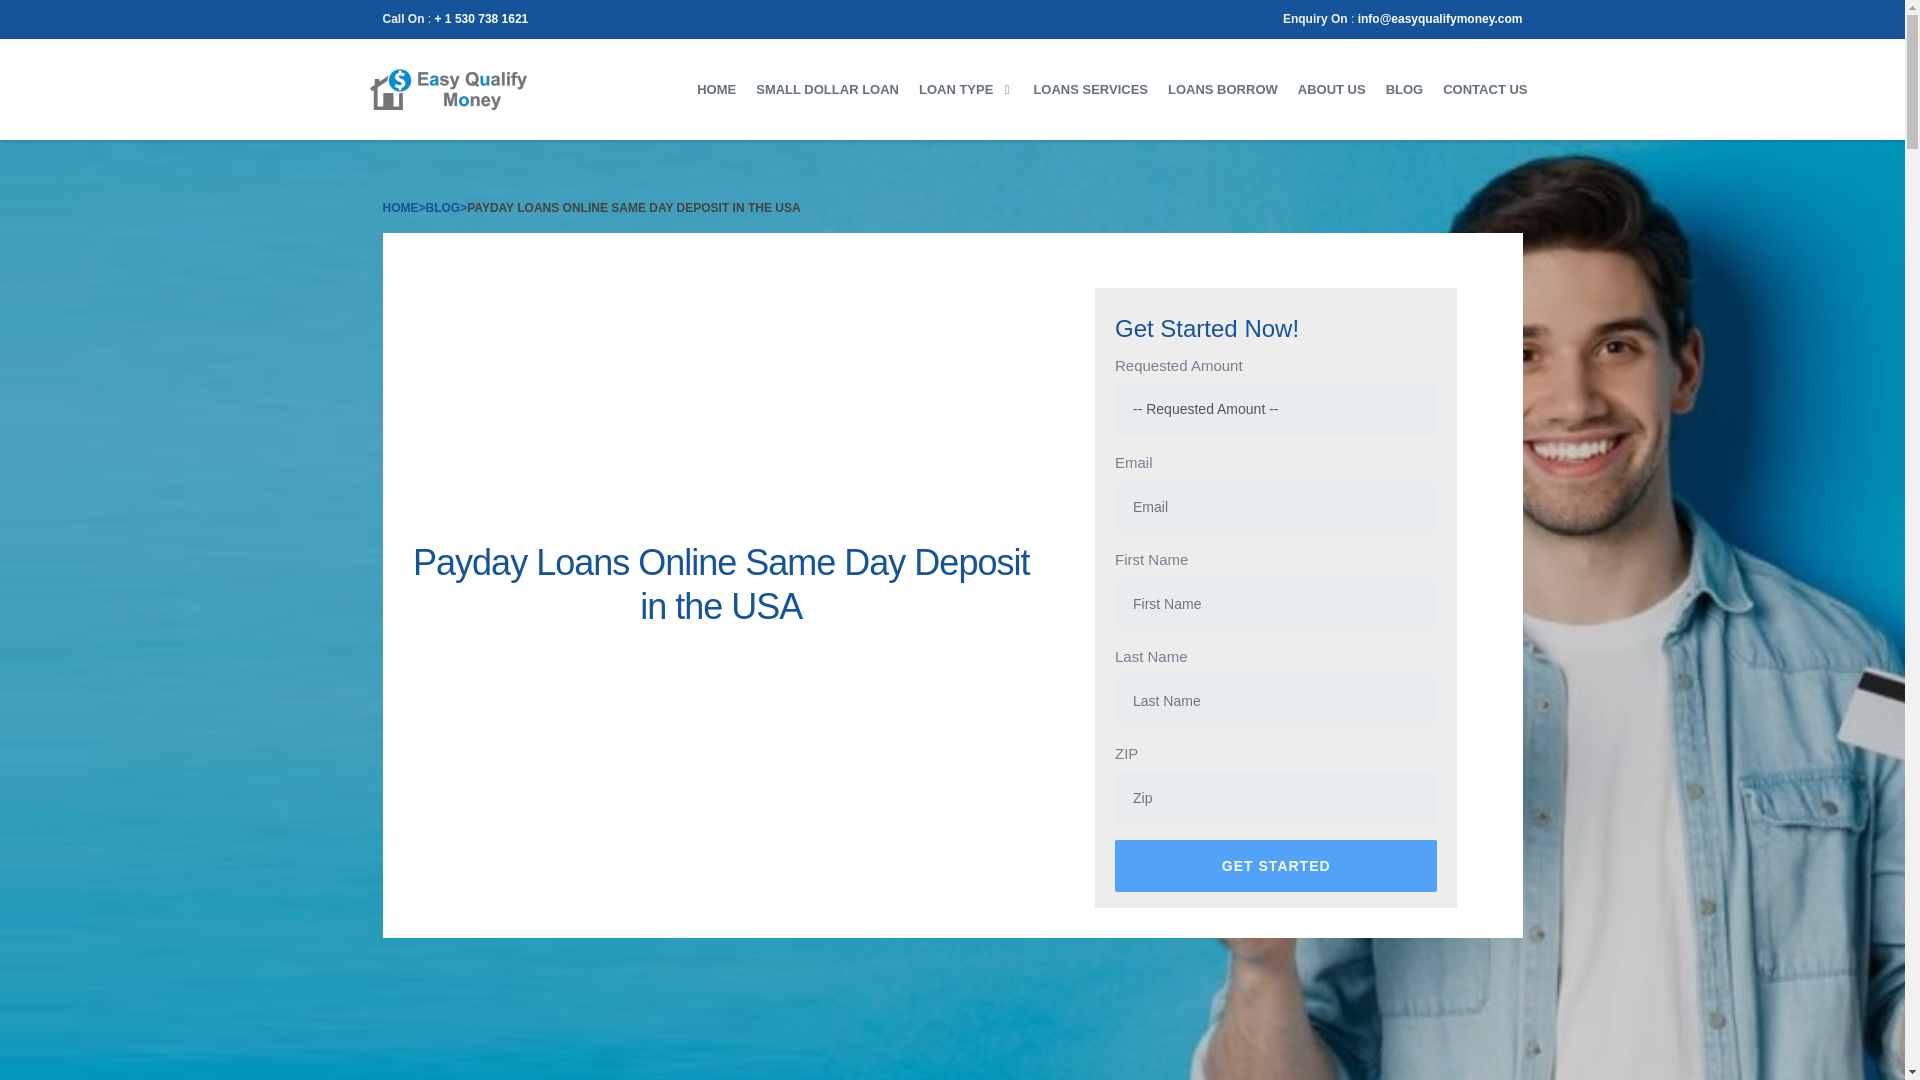 This screenshot has height=1080, width=1920. I want to click on Go to Home., so click(400, 207).